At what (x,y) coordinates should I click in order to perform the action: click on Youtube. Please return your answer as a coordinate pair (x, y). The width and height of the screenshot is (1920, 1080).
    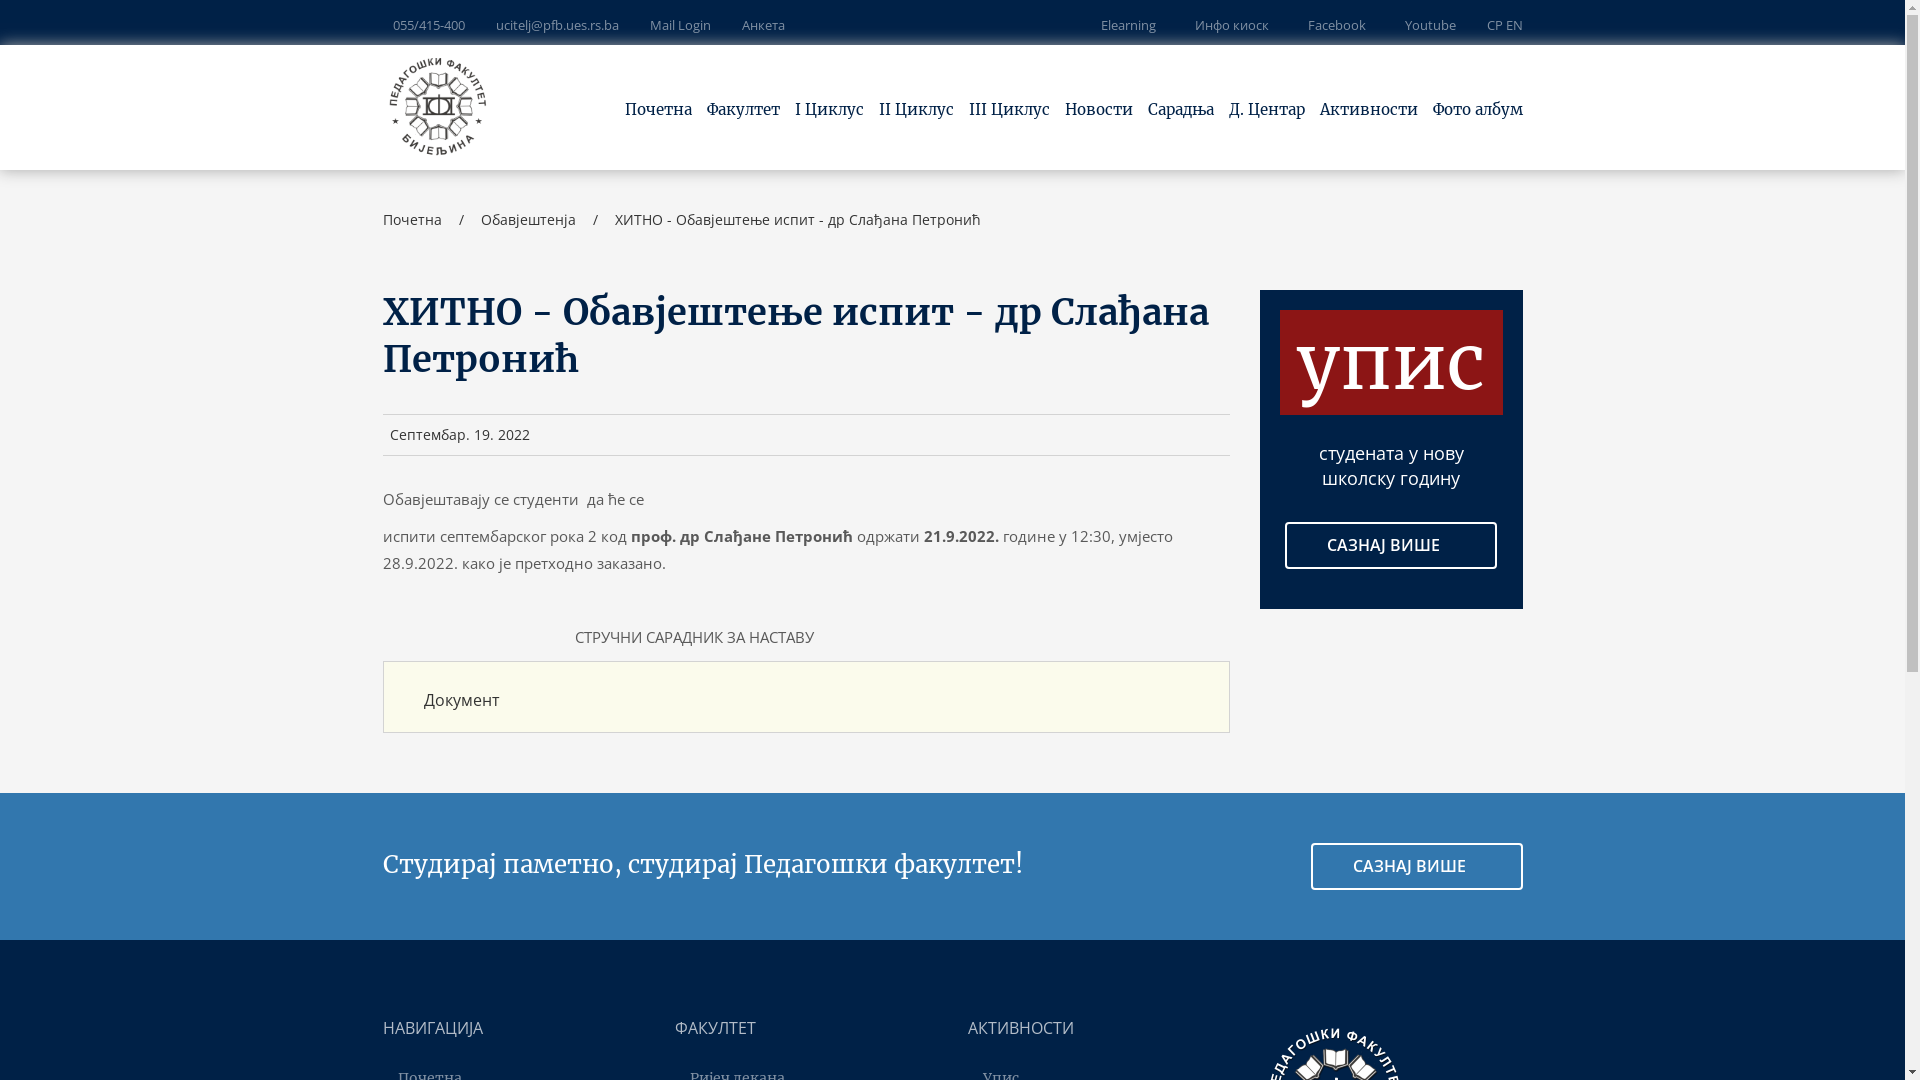
    Looking at the image, I should click on (1426, 25).